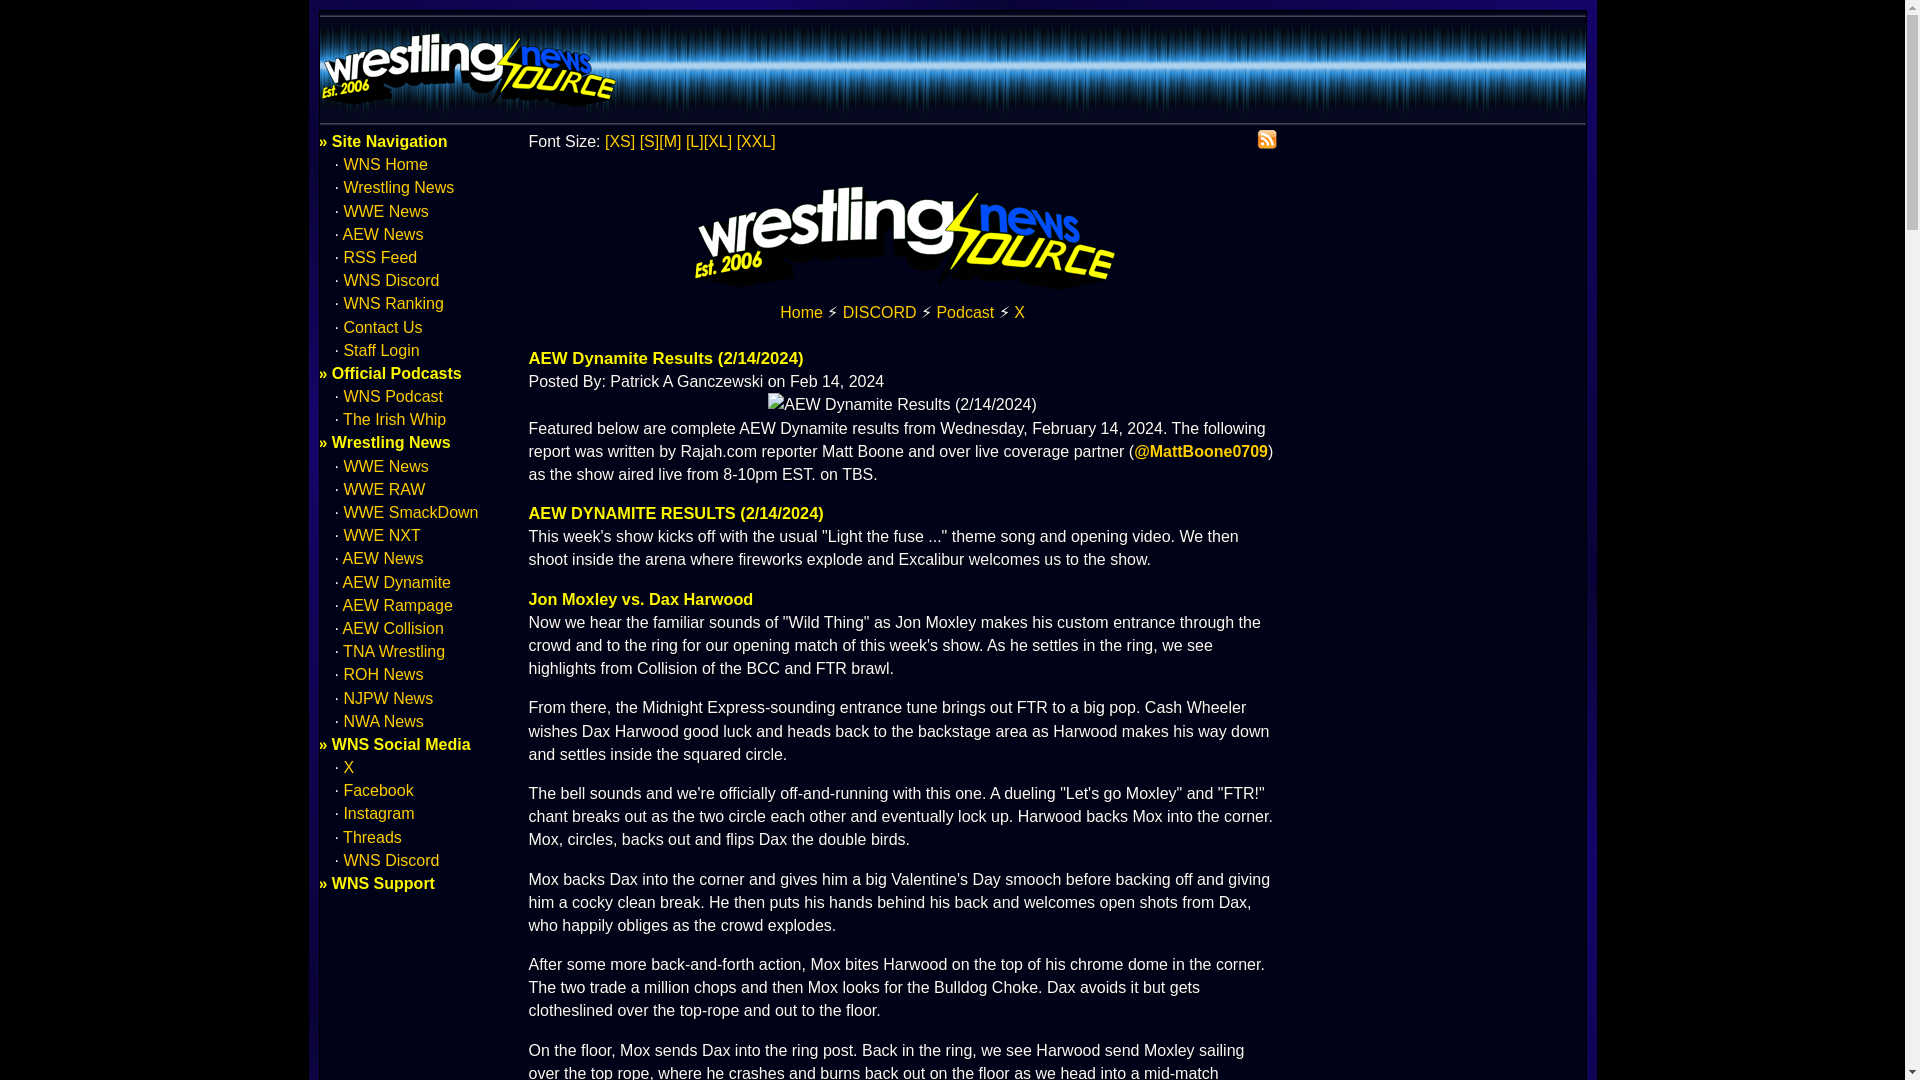 This screenshot has height=1080, width=1920. I want to click on RSS Feed, so click(380, 257).